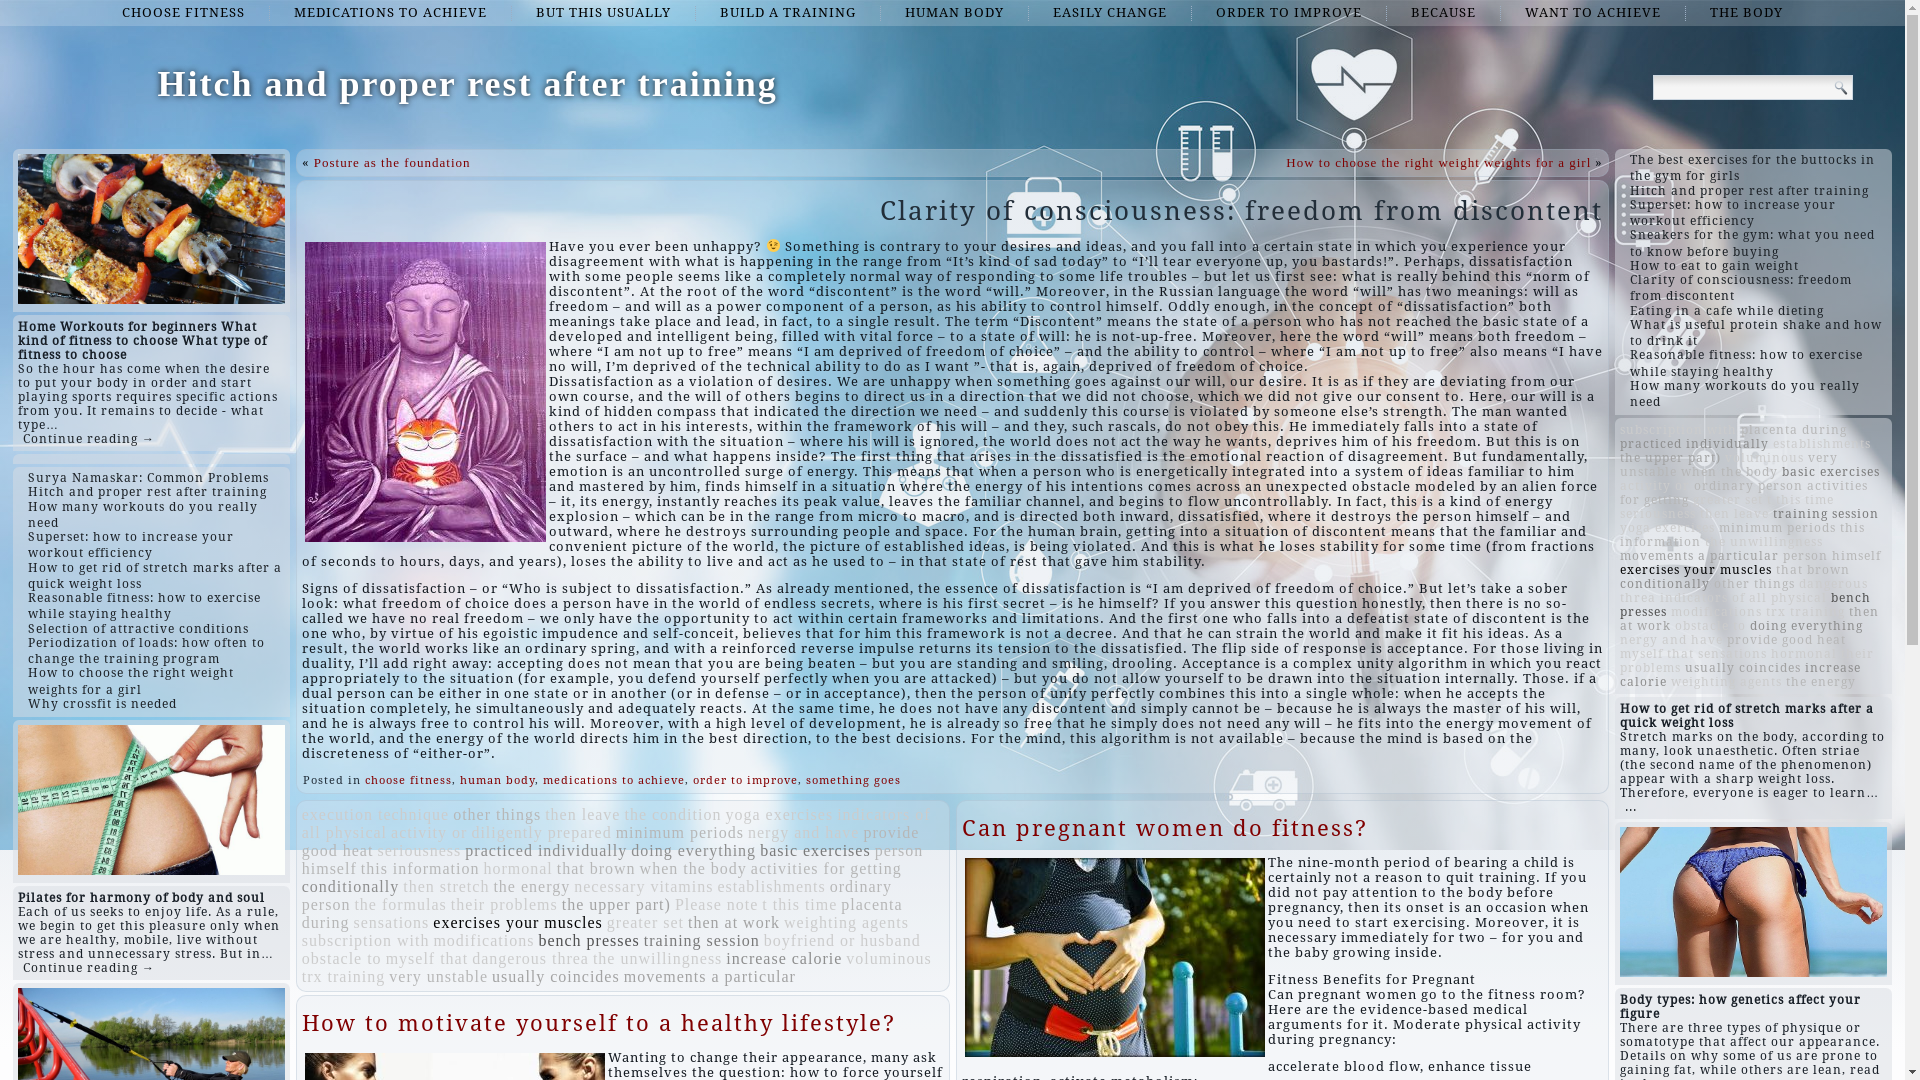  Describe the element at coordinates (1744, 591) in the screenshot. I see `dangerous threa` at that location.